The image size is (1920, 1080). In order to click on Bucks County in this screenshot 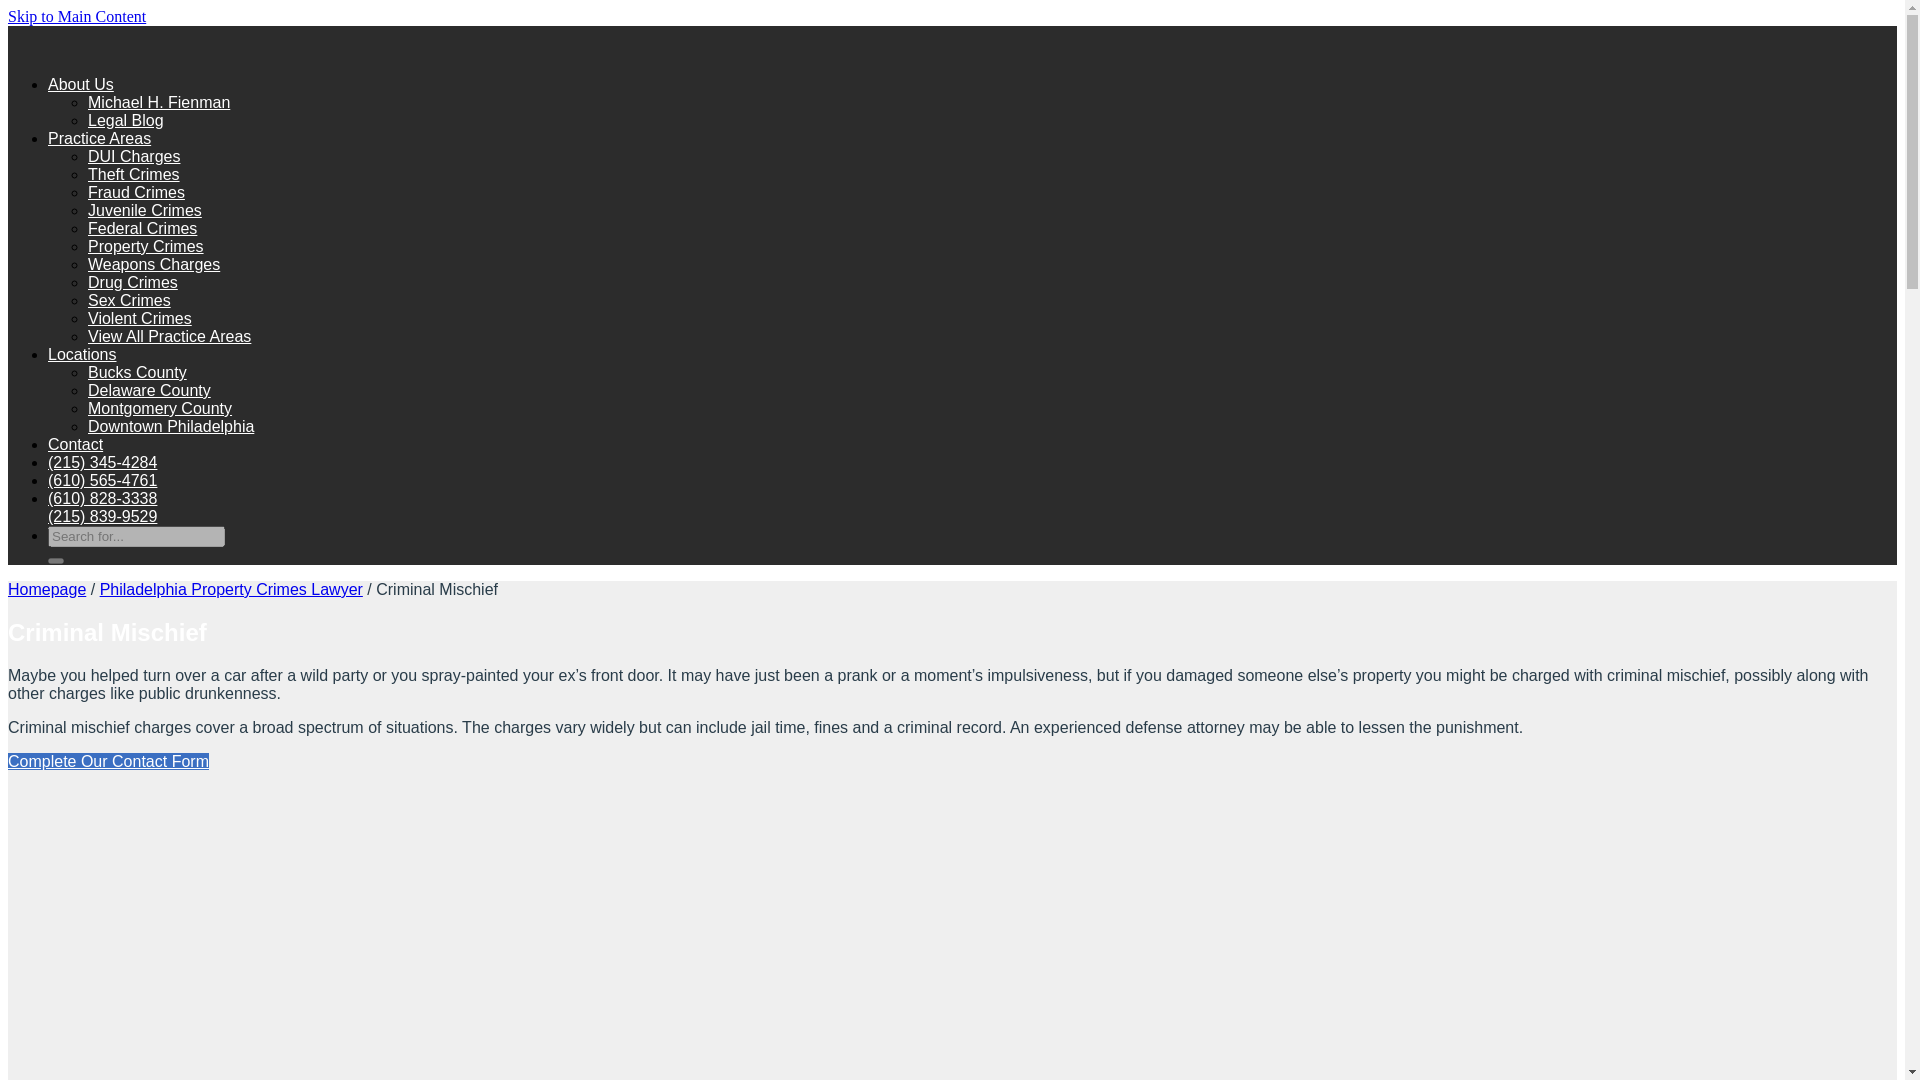, I will do `click(137, 372)`.